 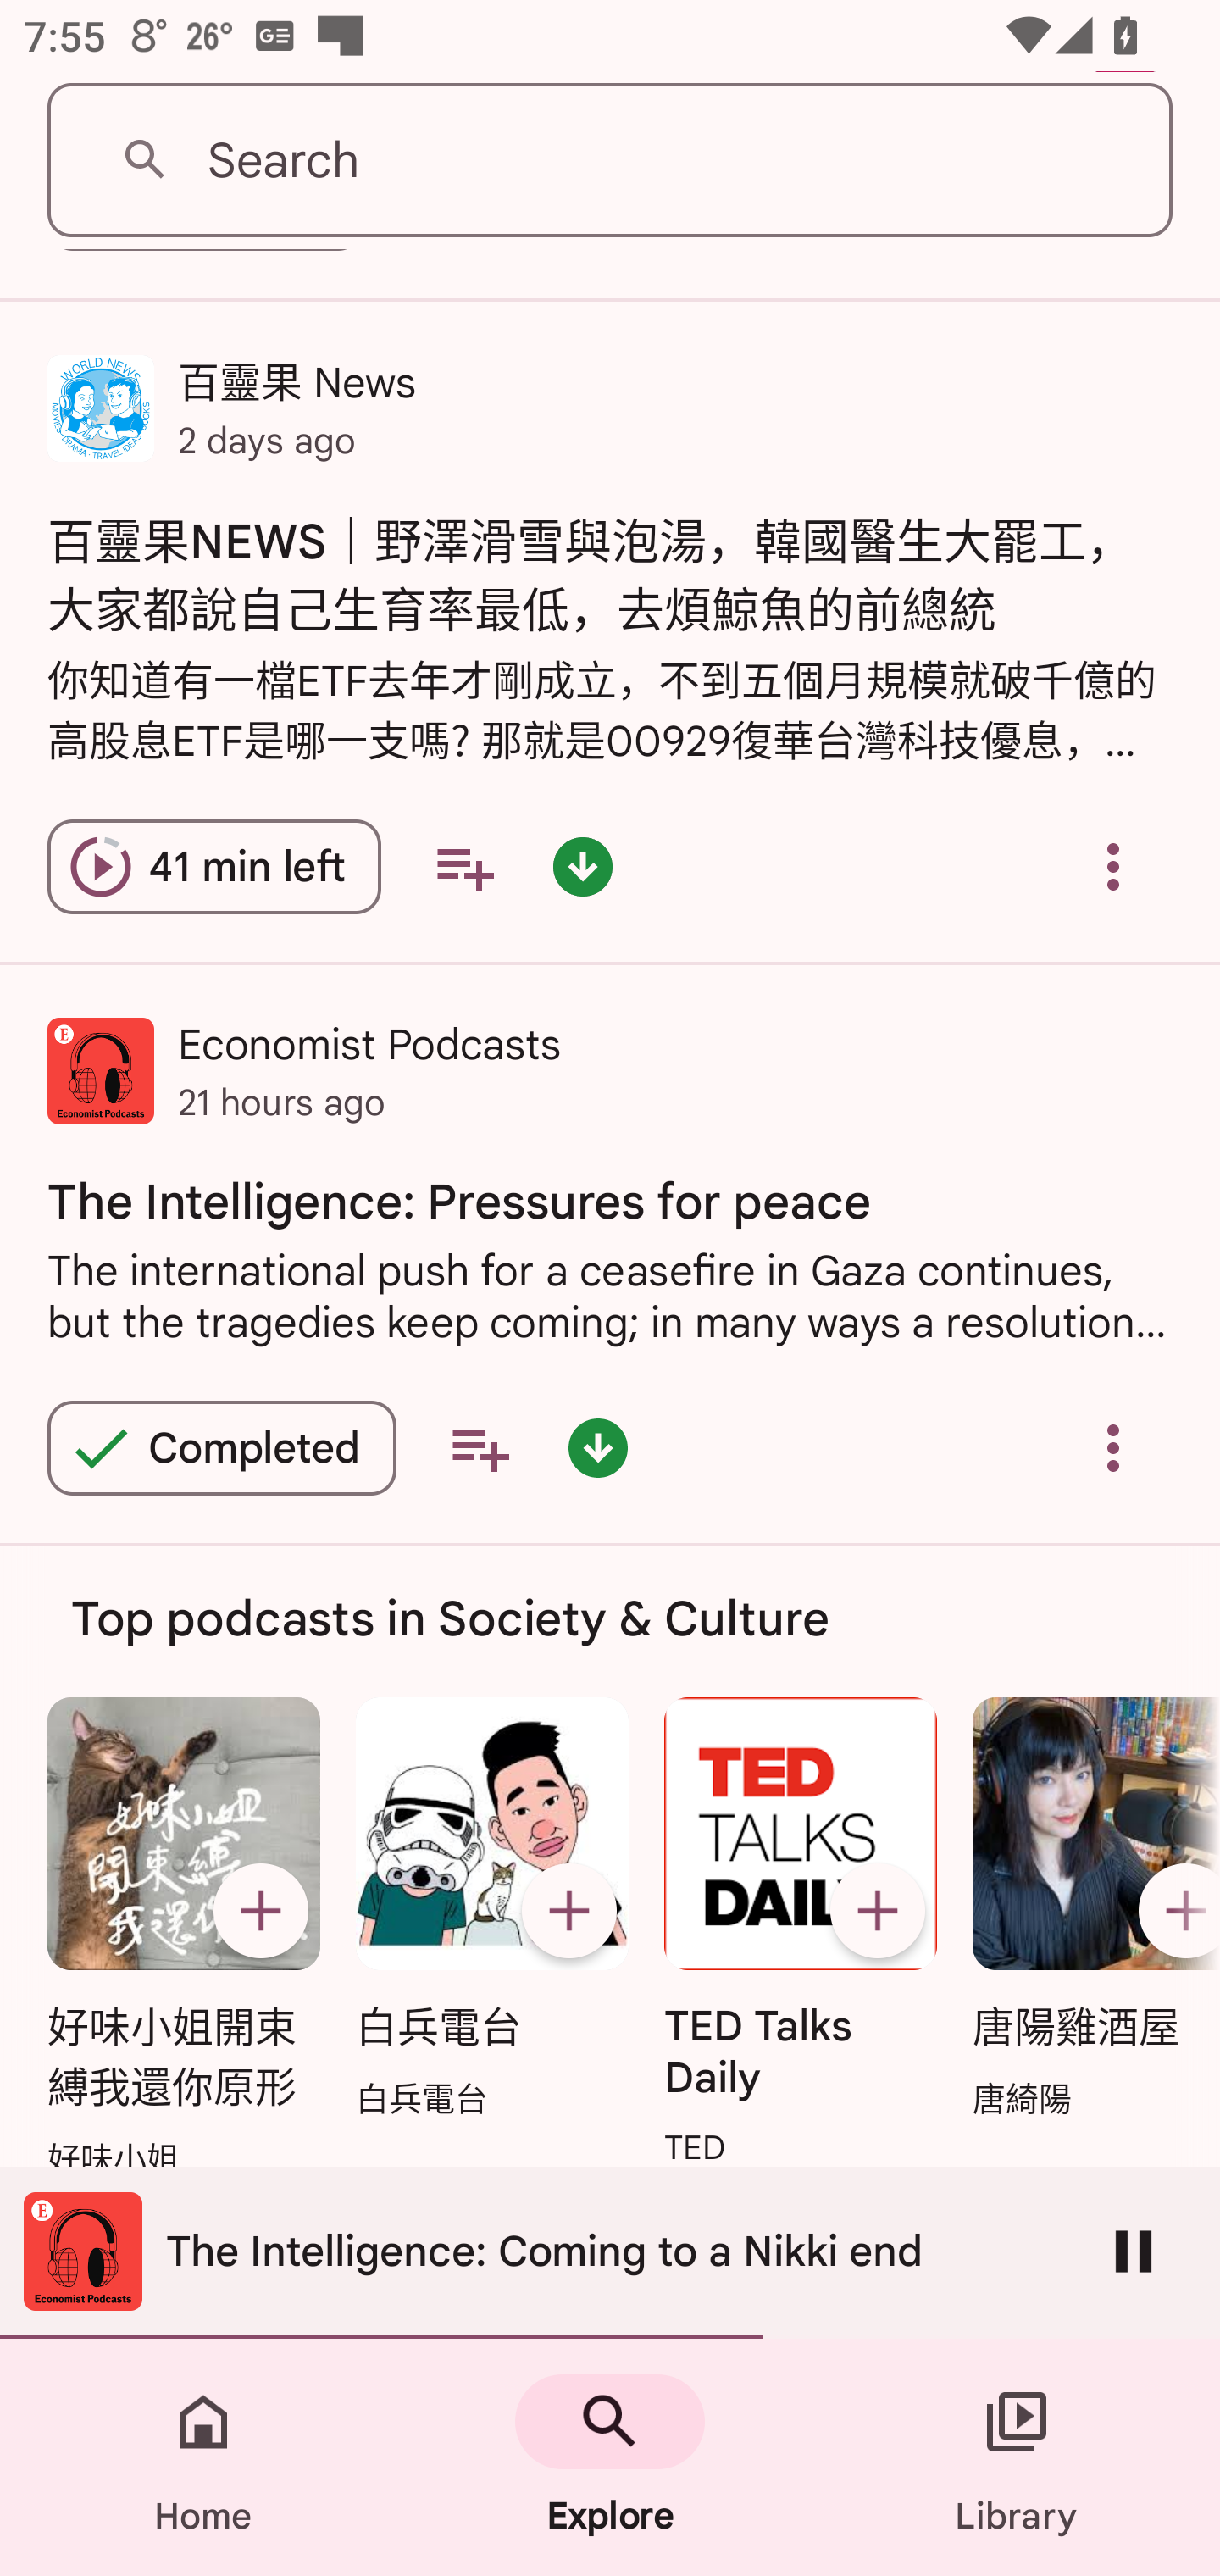 What do you see at coordinates (878, 1911) in the screenshot?
I see `Subscribe` at bounding box center [878, 1911].